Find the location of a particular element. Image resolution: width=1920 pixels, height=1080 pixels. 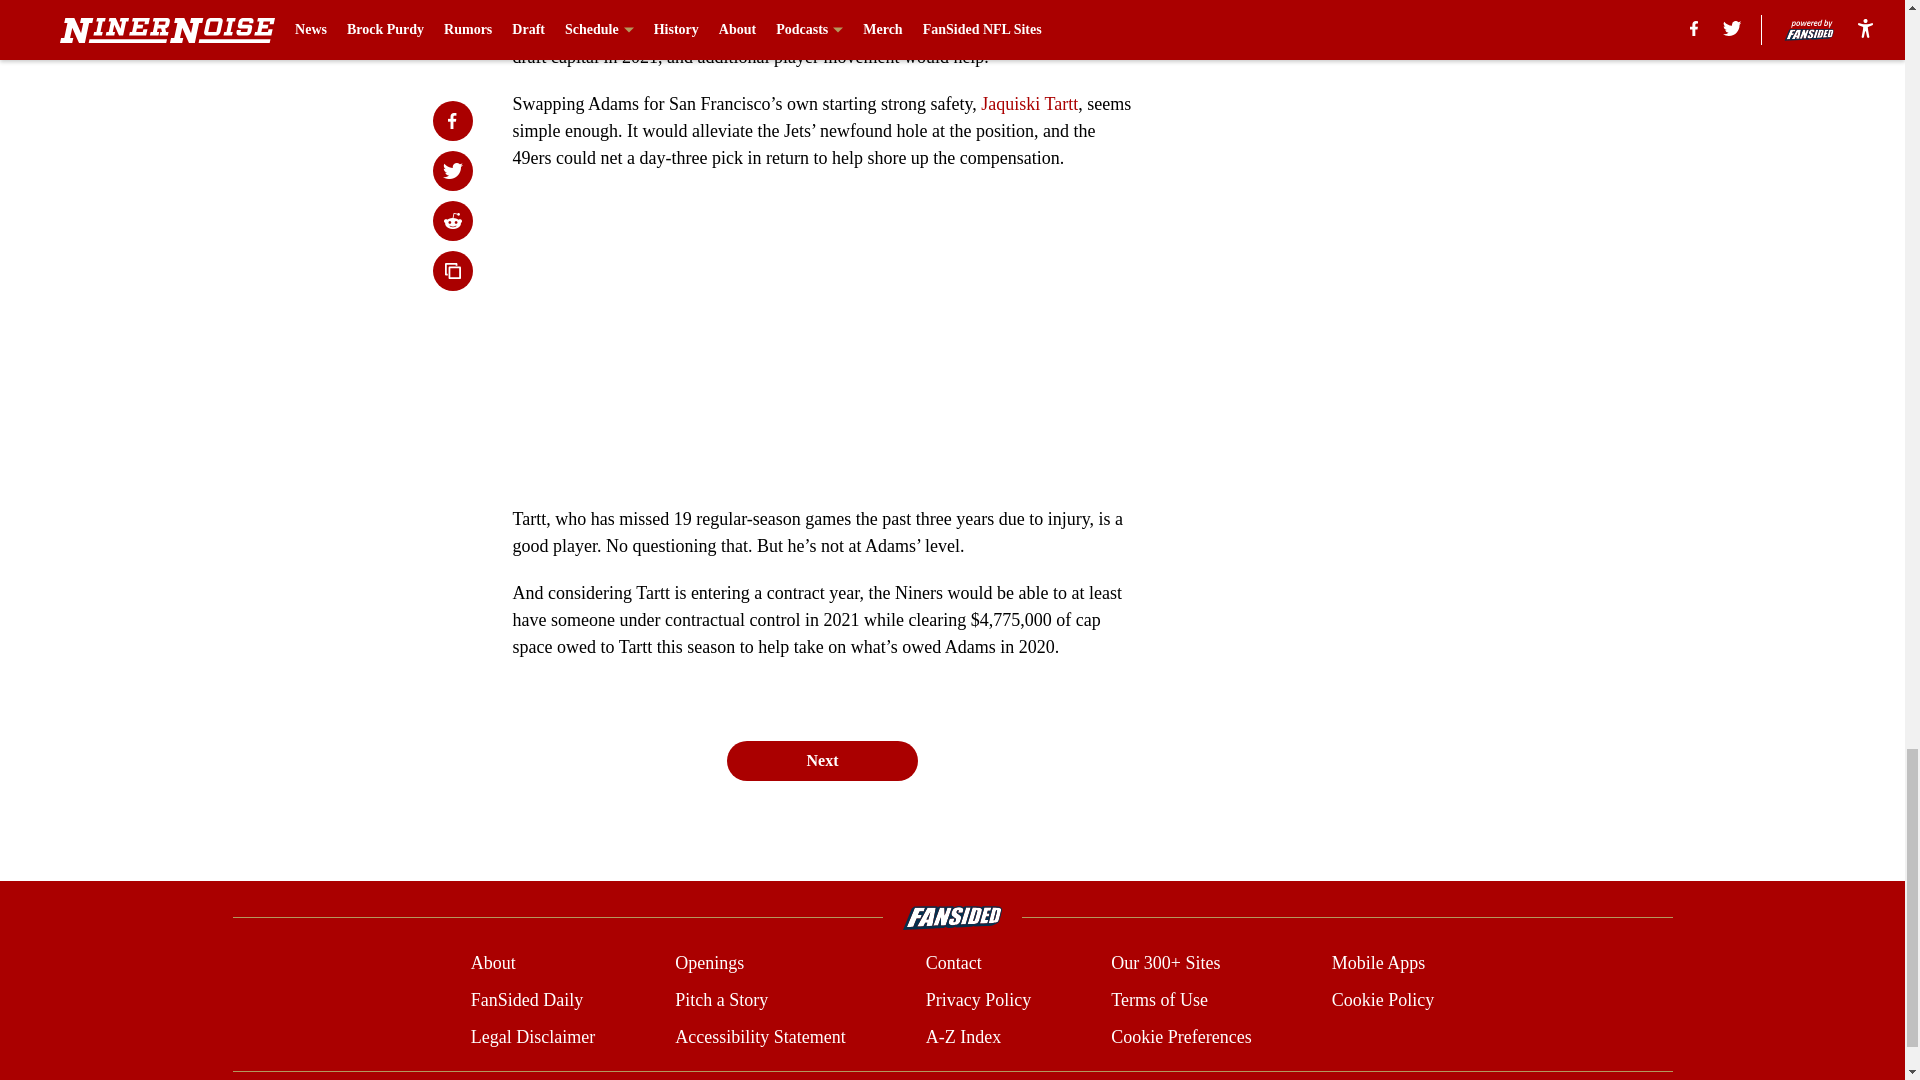

Next is located at coordinates (821, 760).